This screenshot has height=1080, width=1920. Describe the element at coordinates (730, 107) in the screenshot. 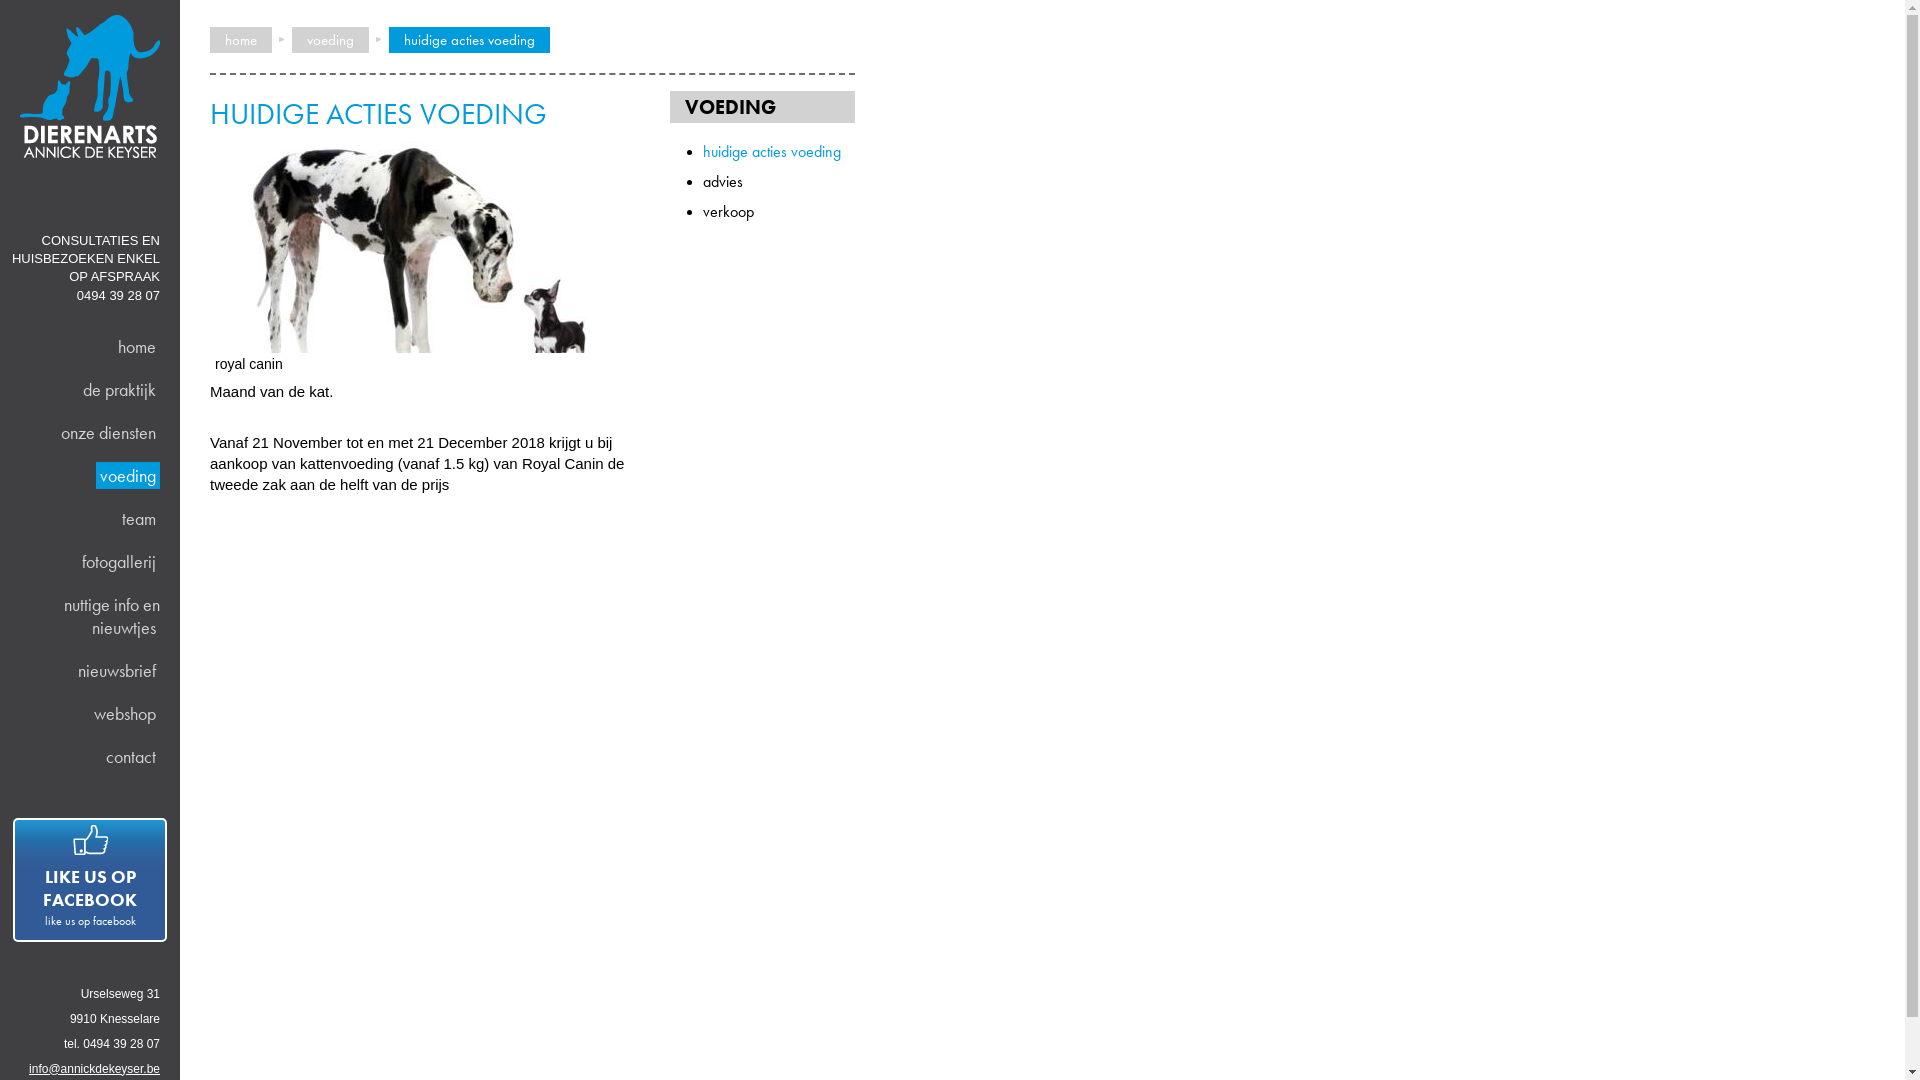

I see `VOEDING` at that location.